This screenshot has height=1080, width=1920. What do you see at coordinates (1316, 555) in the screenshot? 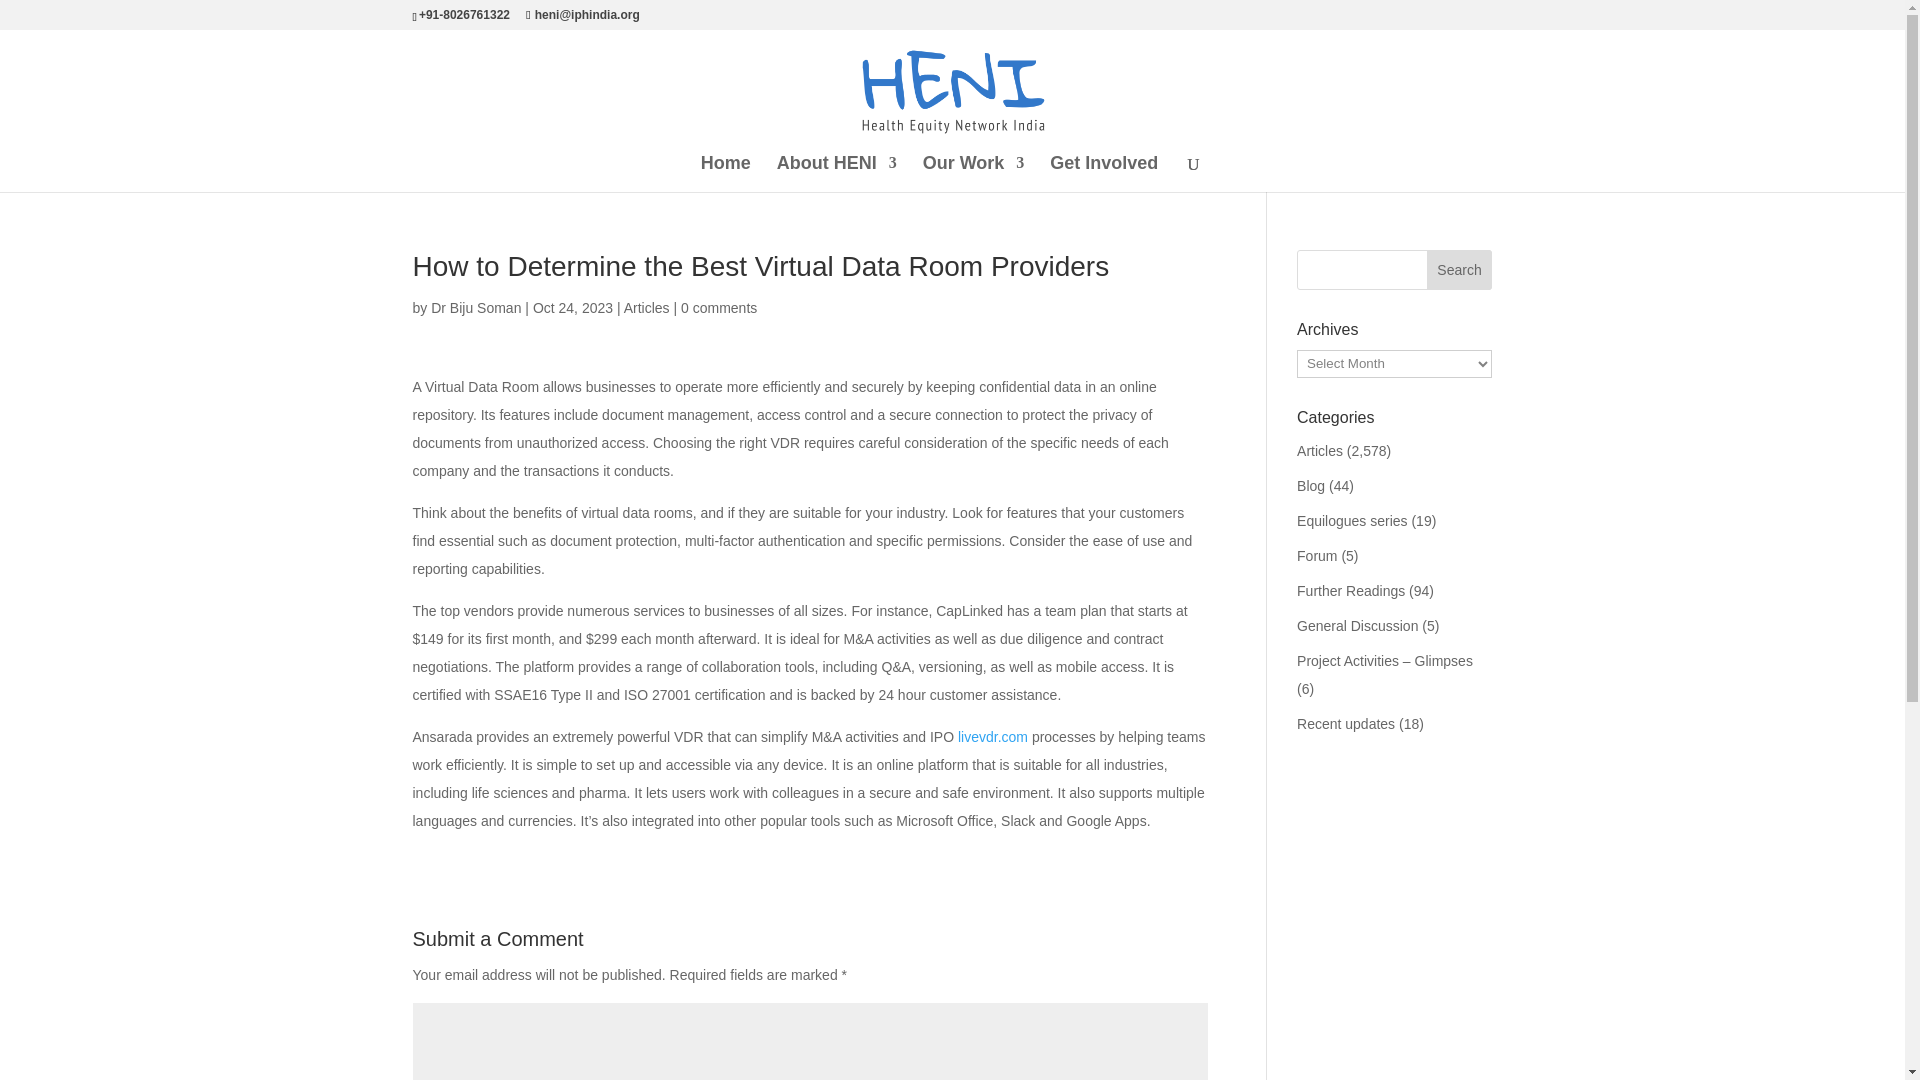
I see `Forum` at bounding box center [1316, 555].